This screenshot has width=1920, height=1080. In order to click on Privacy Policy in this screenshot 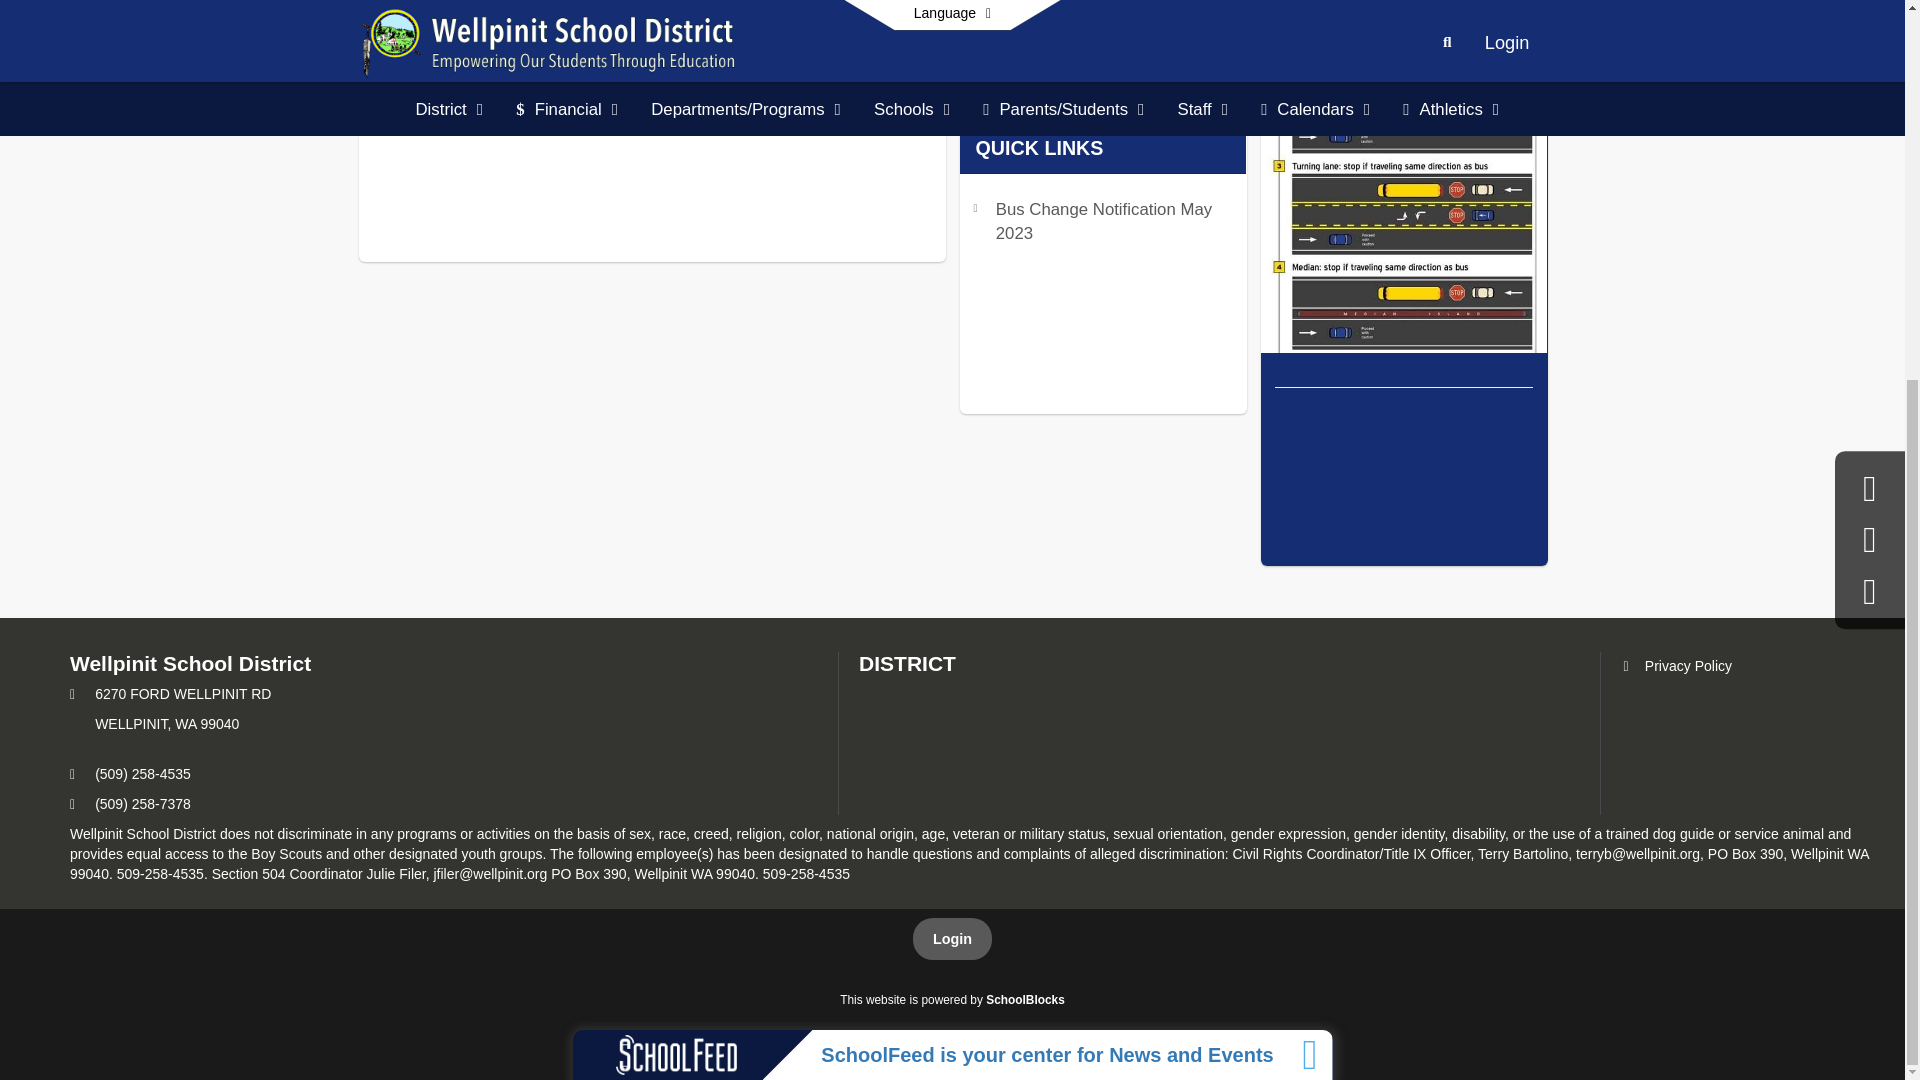, I will do `click(1676, 665)`.